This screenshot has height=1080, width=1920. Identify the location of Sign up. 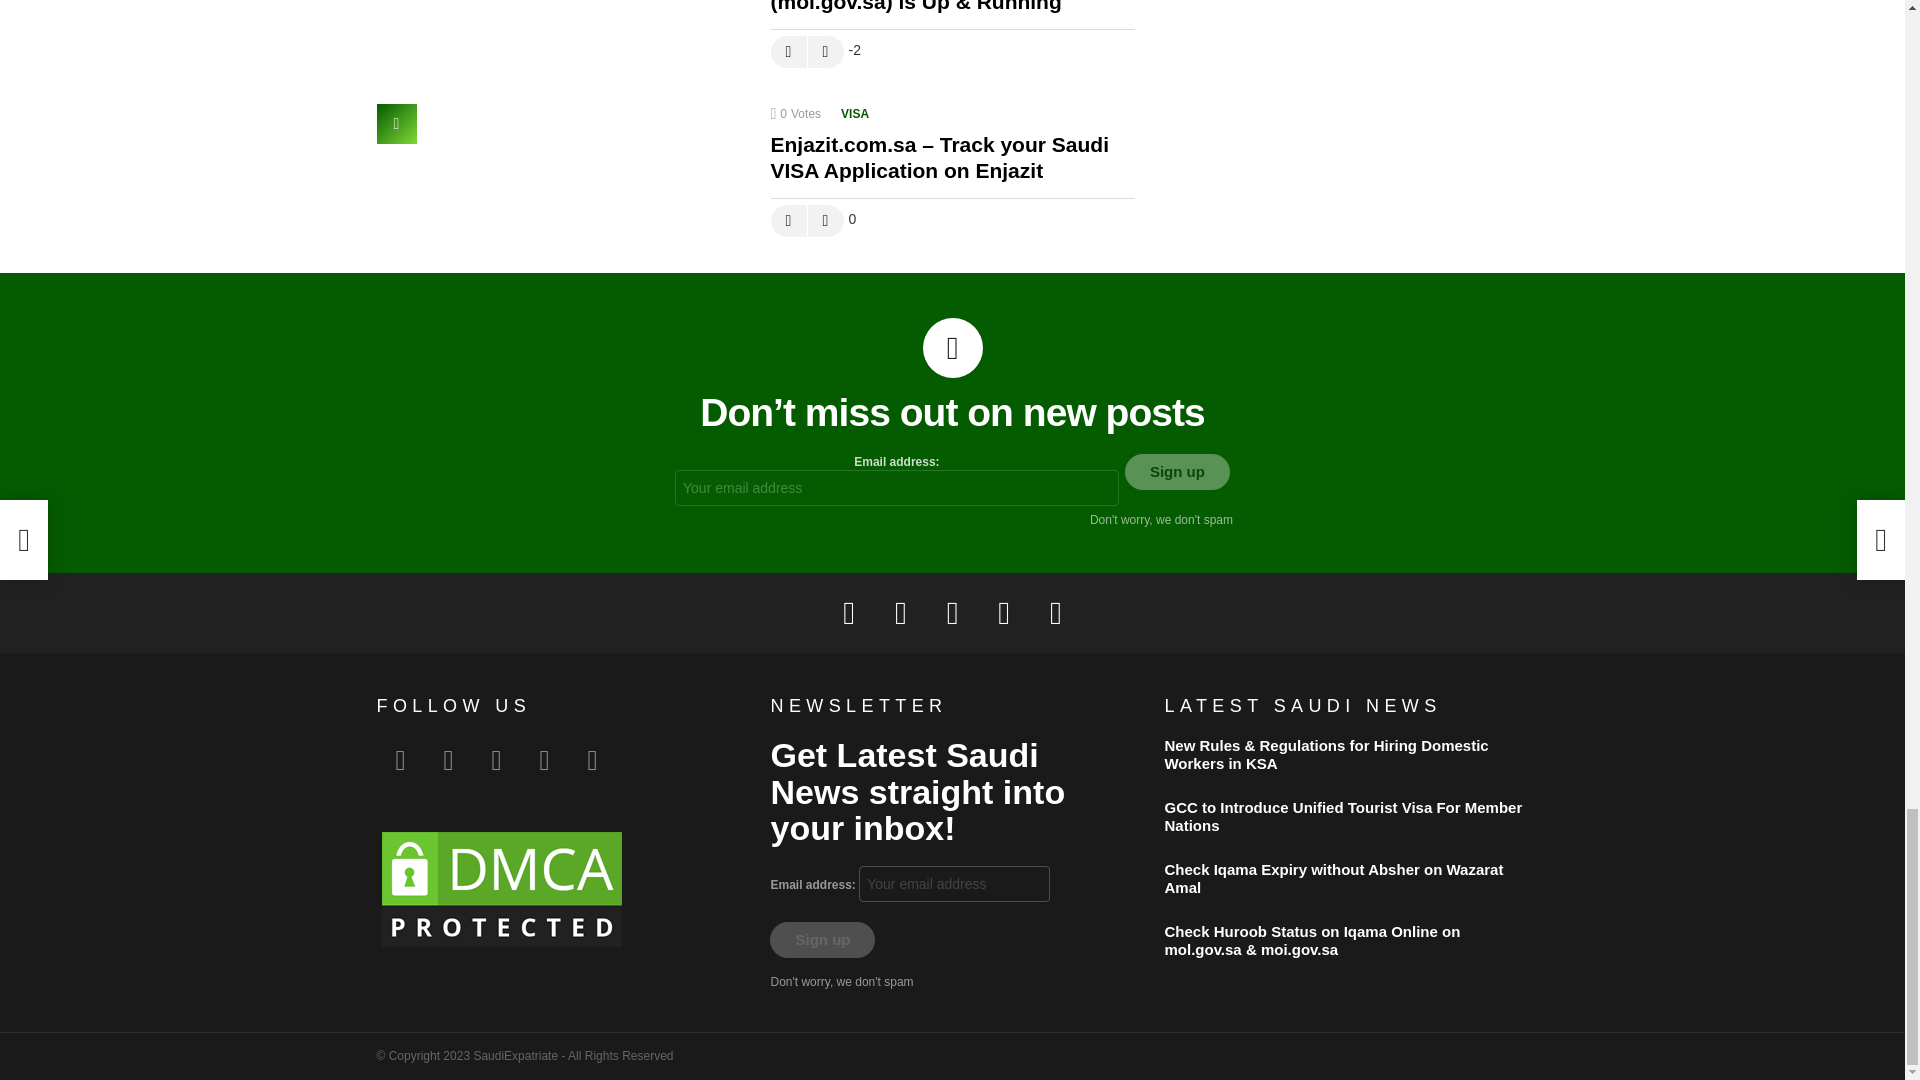
(1178, 472).